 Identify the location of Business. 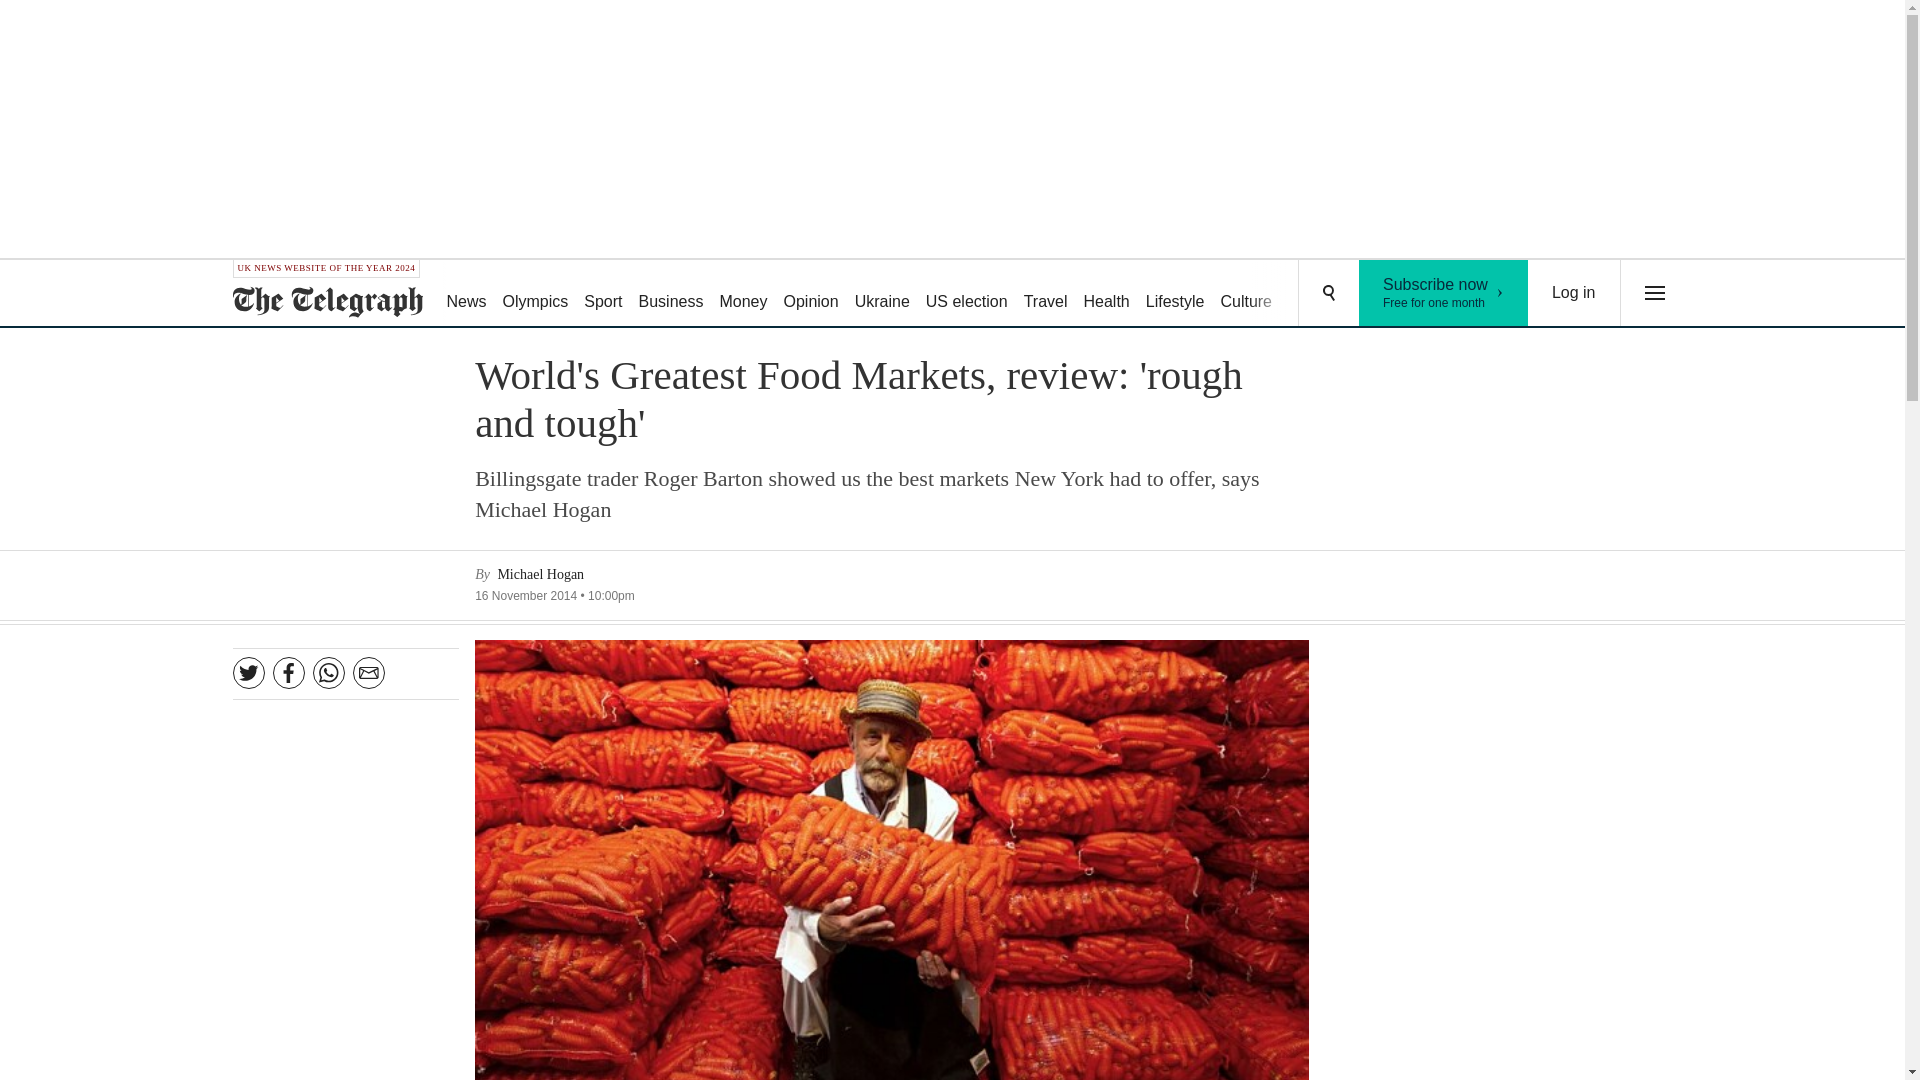
(810, 294).